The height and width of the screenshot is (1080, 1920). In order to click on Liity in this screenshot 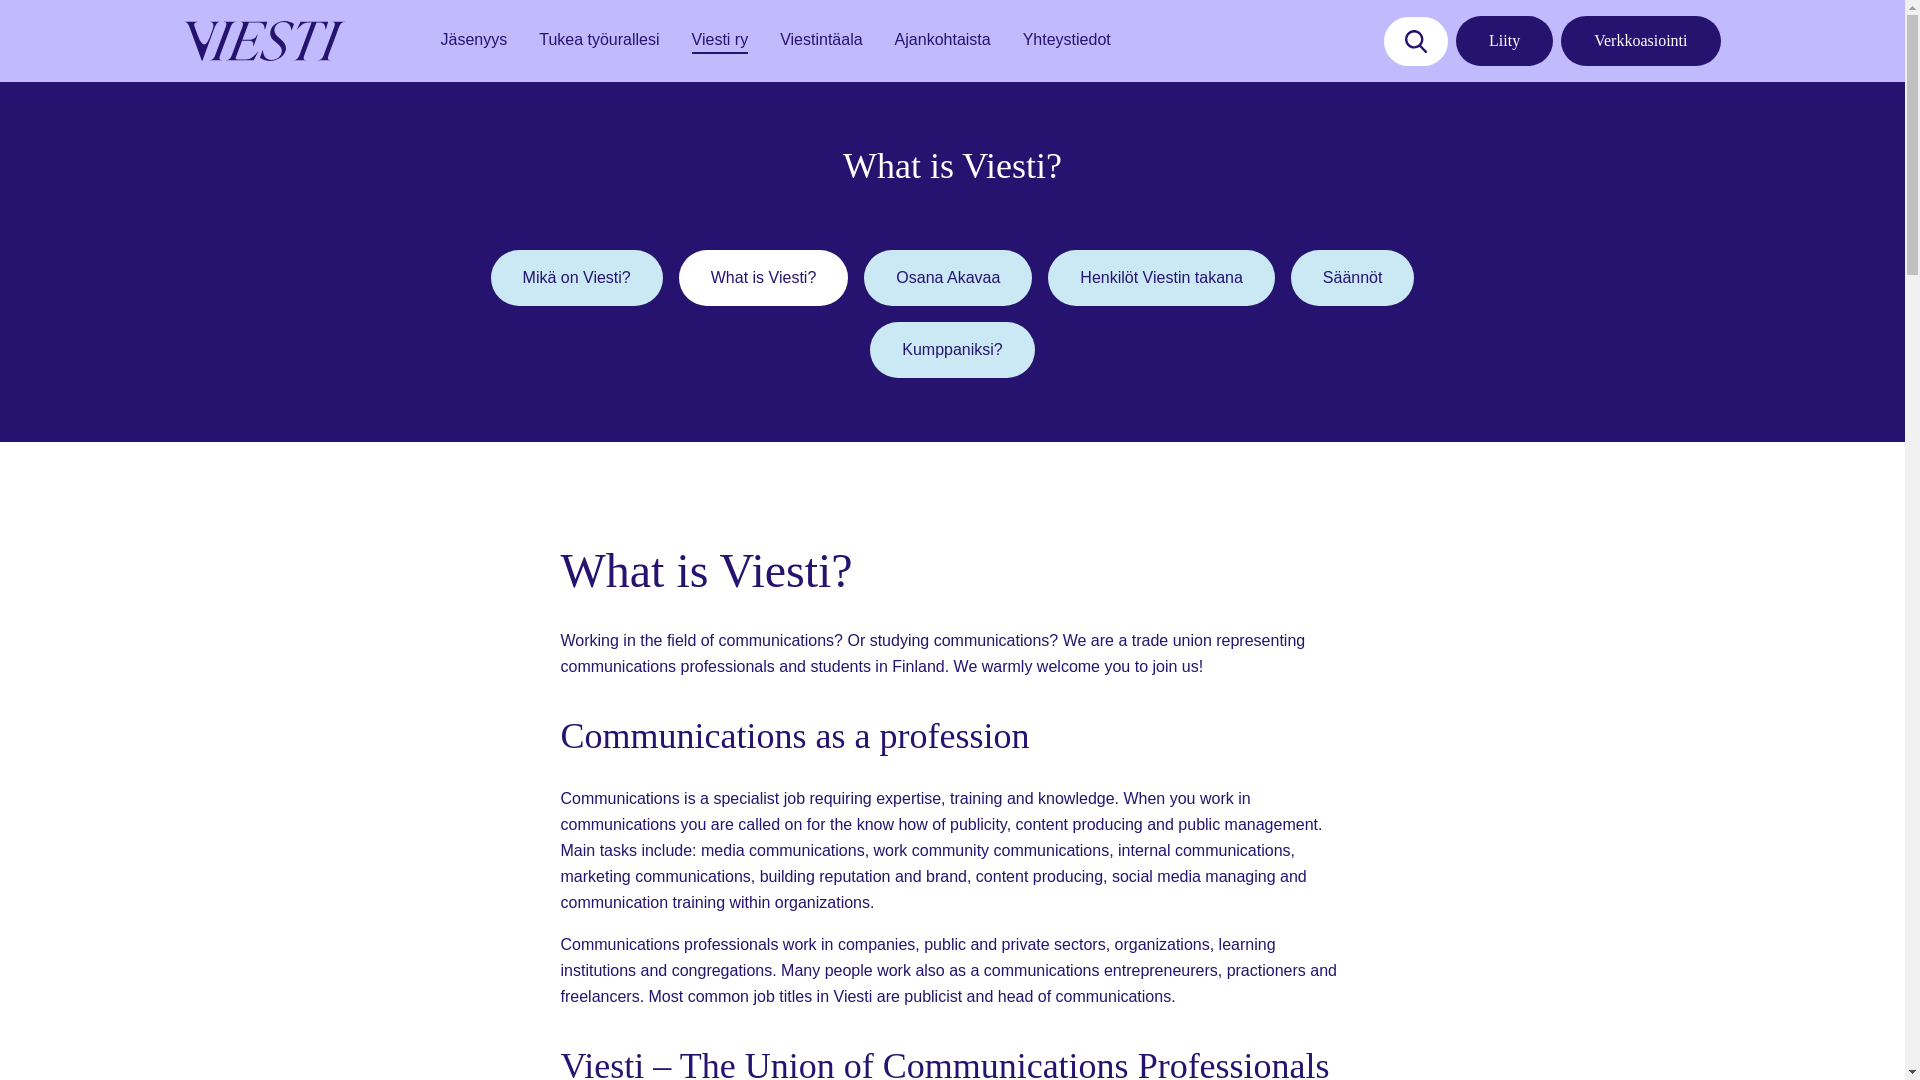, I will do `click(1504, 40)`.